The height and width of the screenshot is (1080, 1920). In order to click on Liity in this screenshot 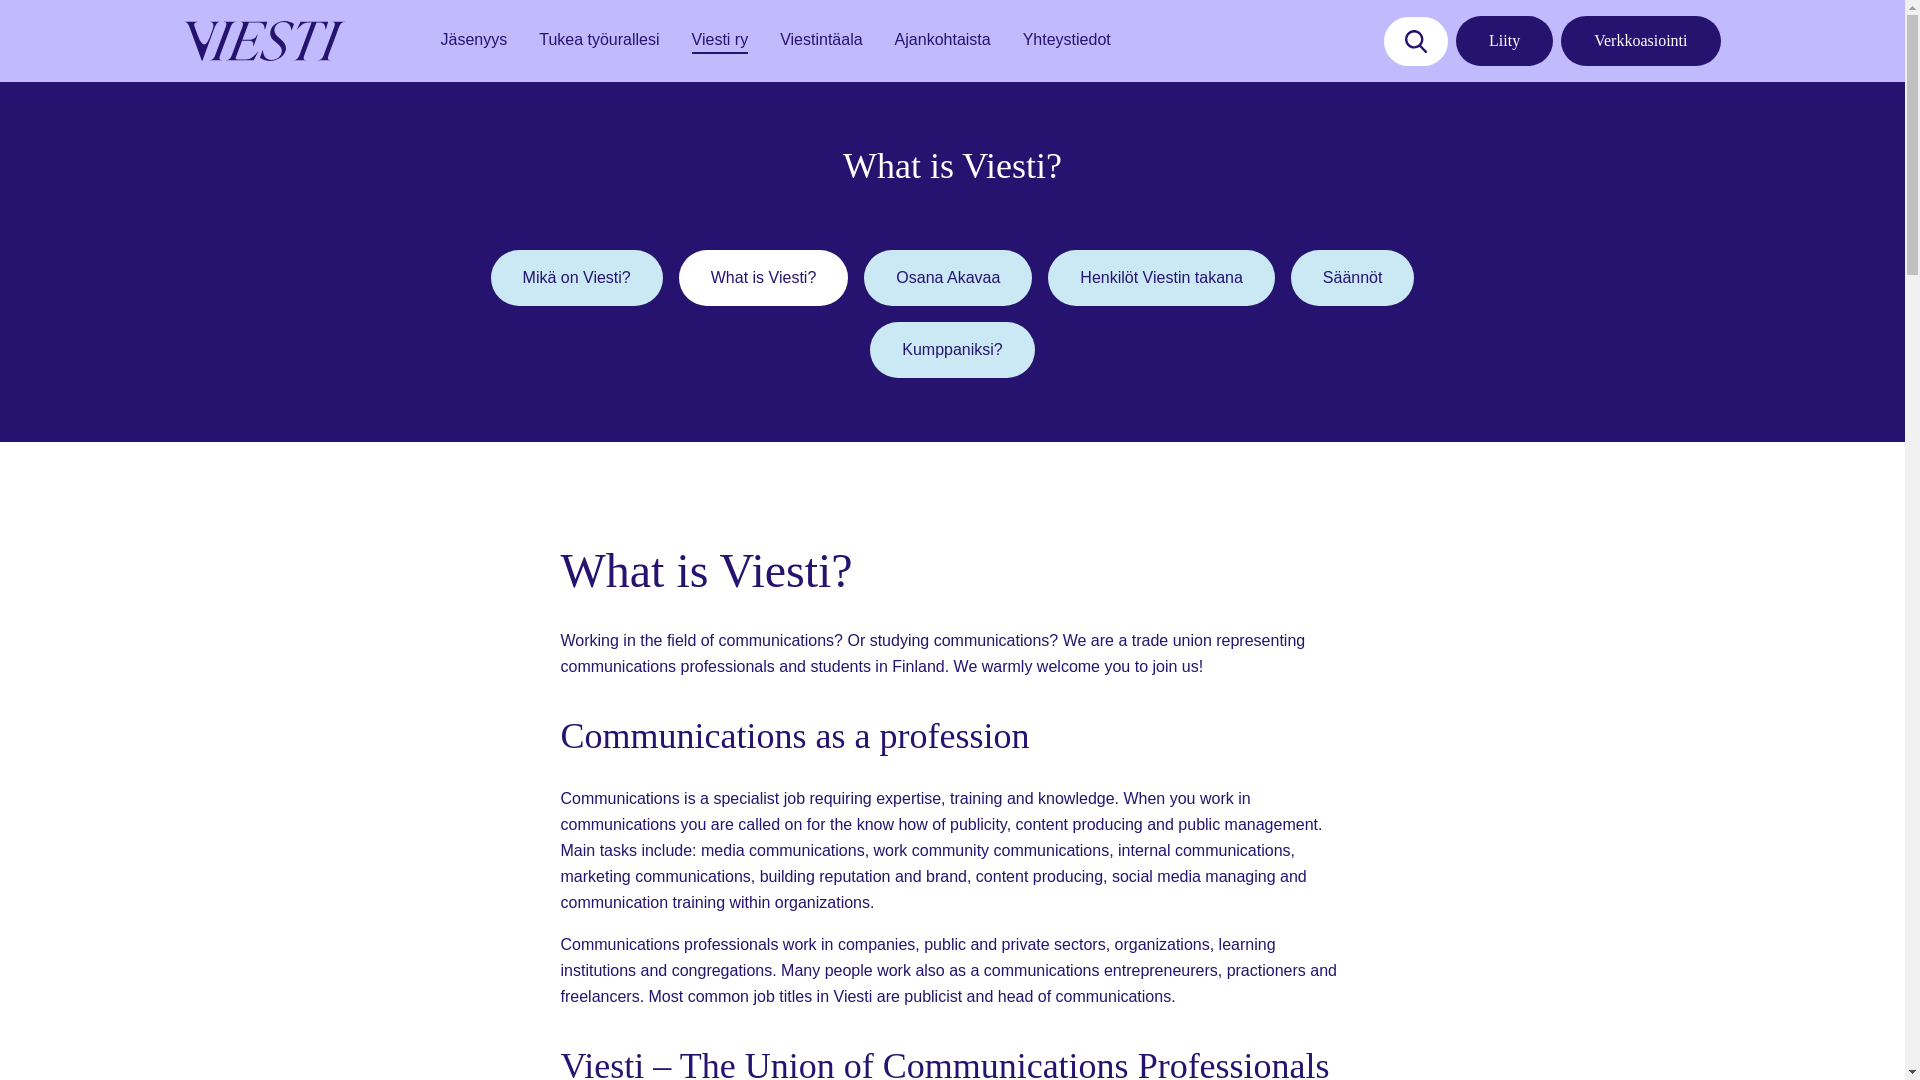, I will do `click(1504, 40)`.